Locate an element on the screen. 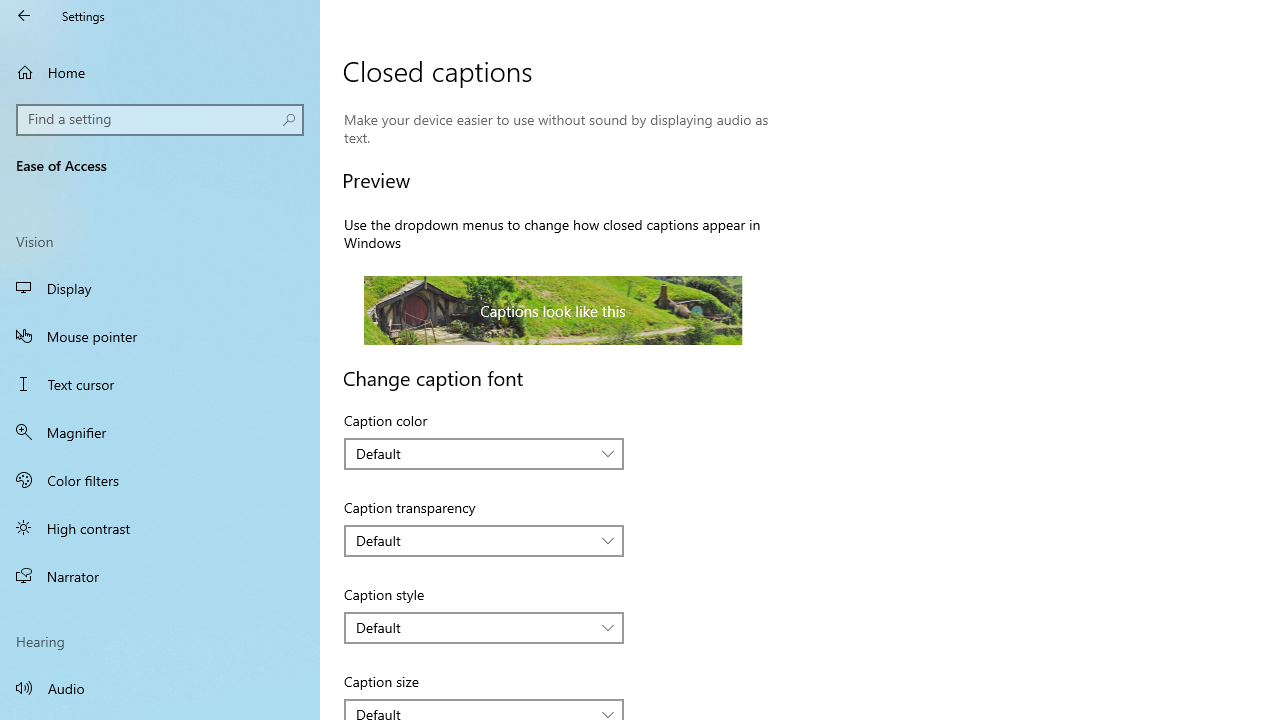 This screenshot has width=1280, height=720. Color filters is located at coordinates (160, 479).